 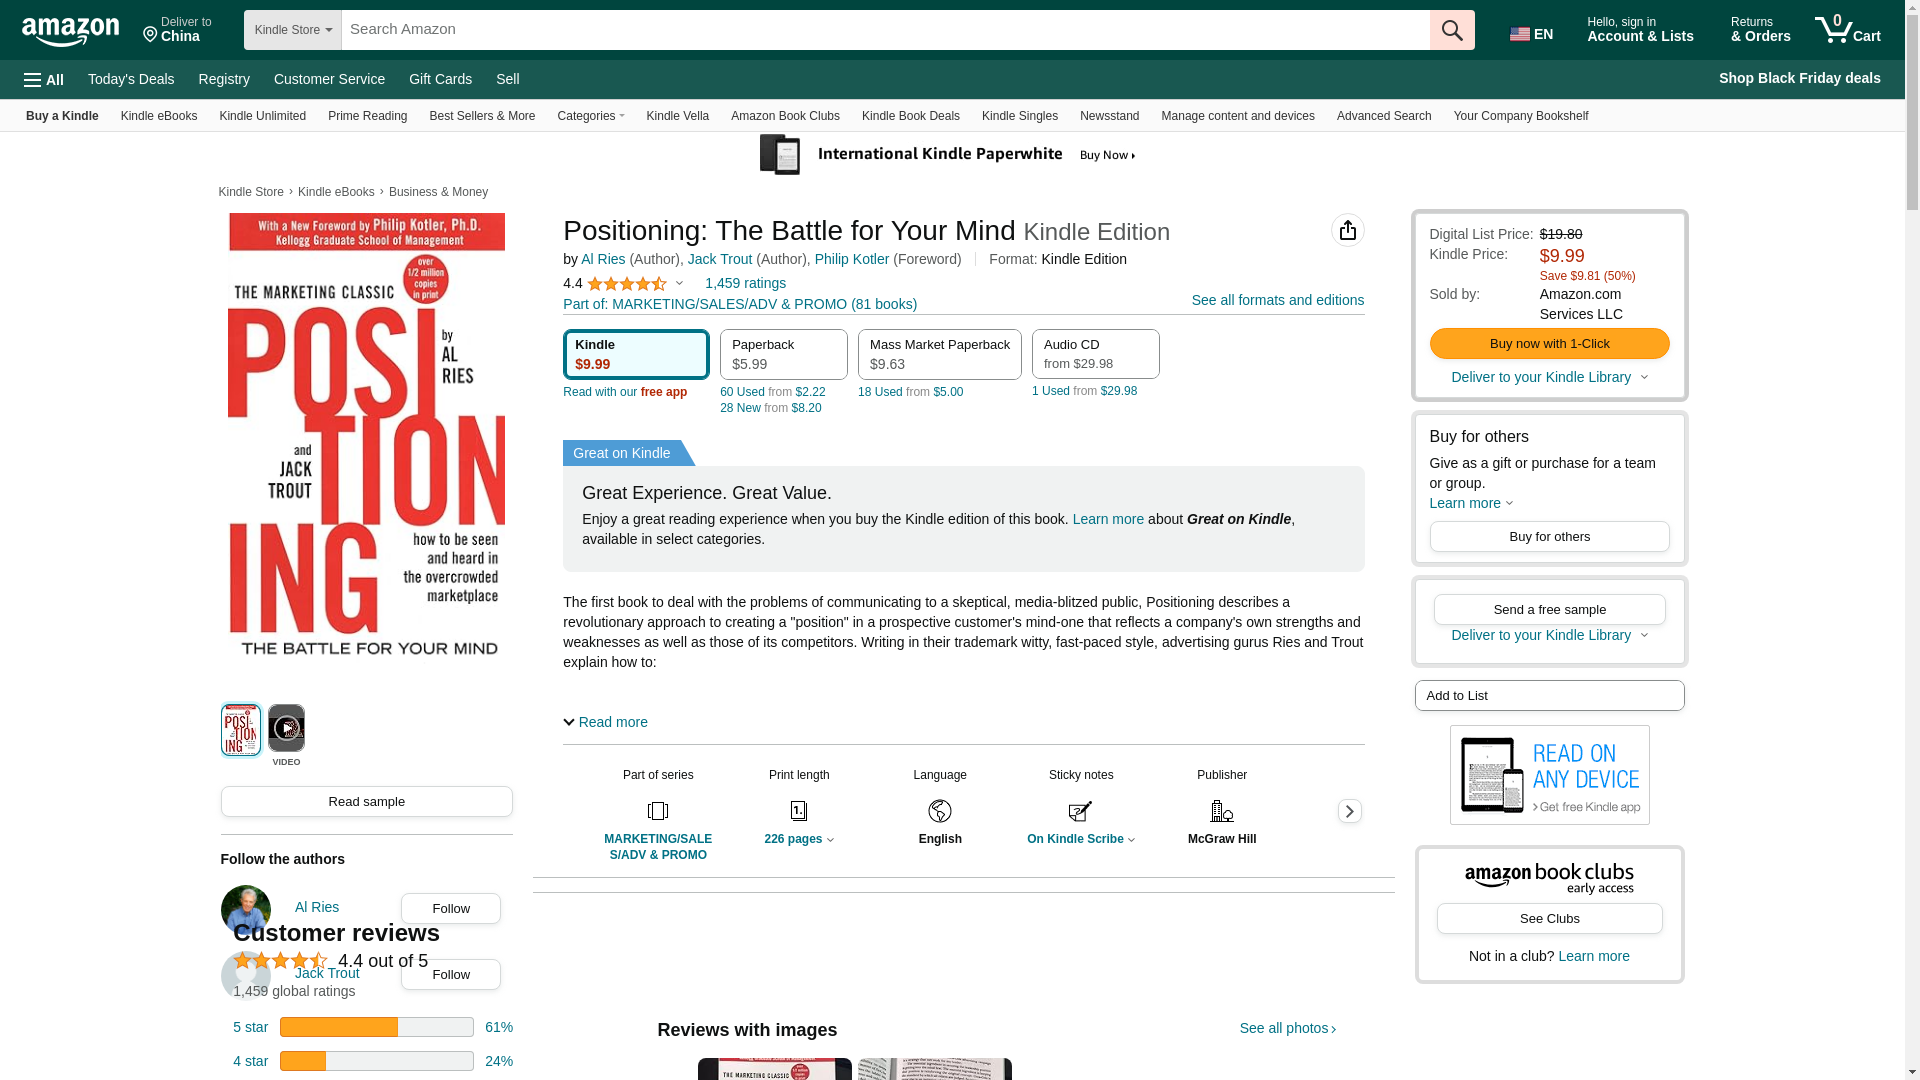 I want to click on See all photos, so click(x=1289, y=1028).